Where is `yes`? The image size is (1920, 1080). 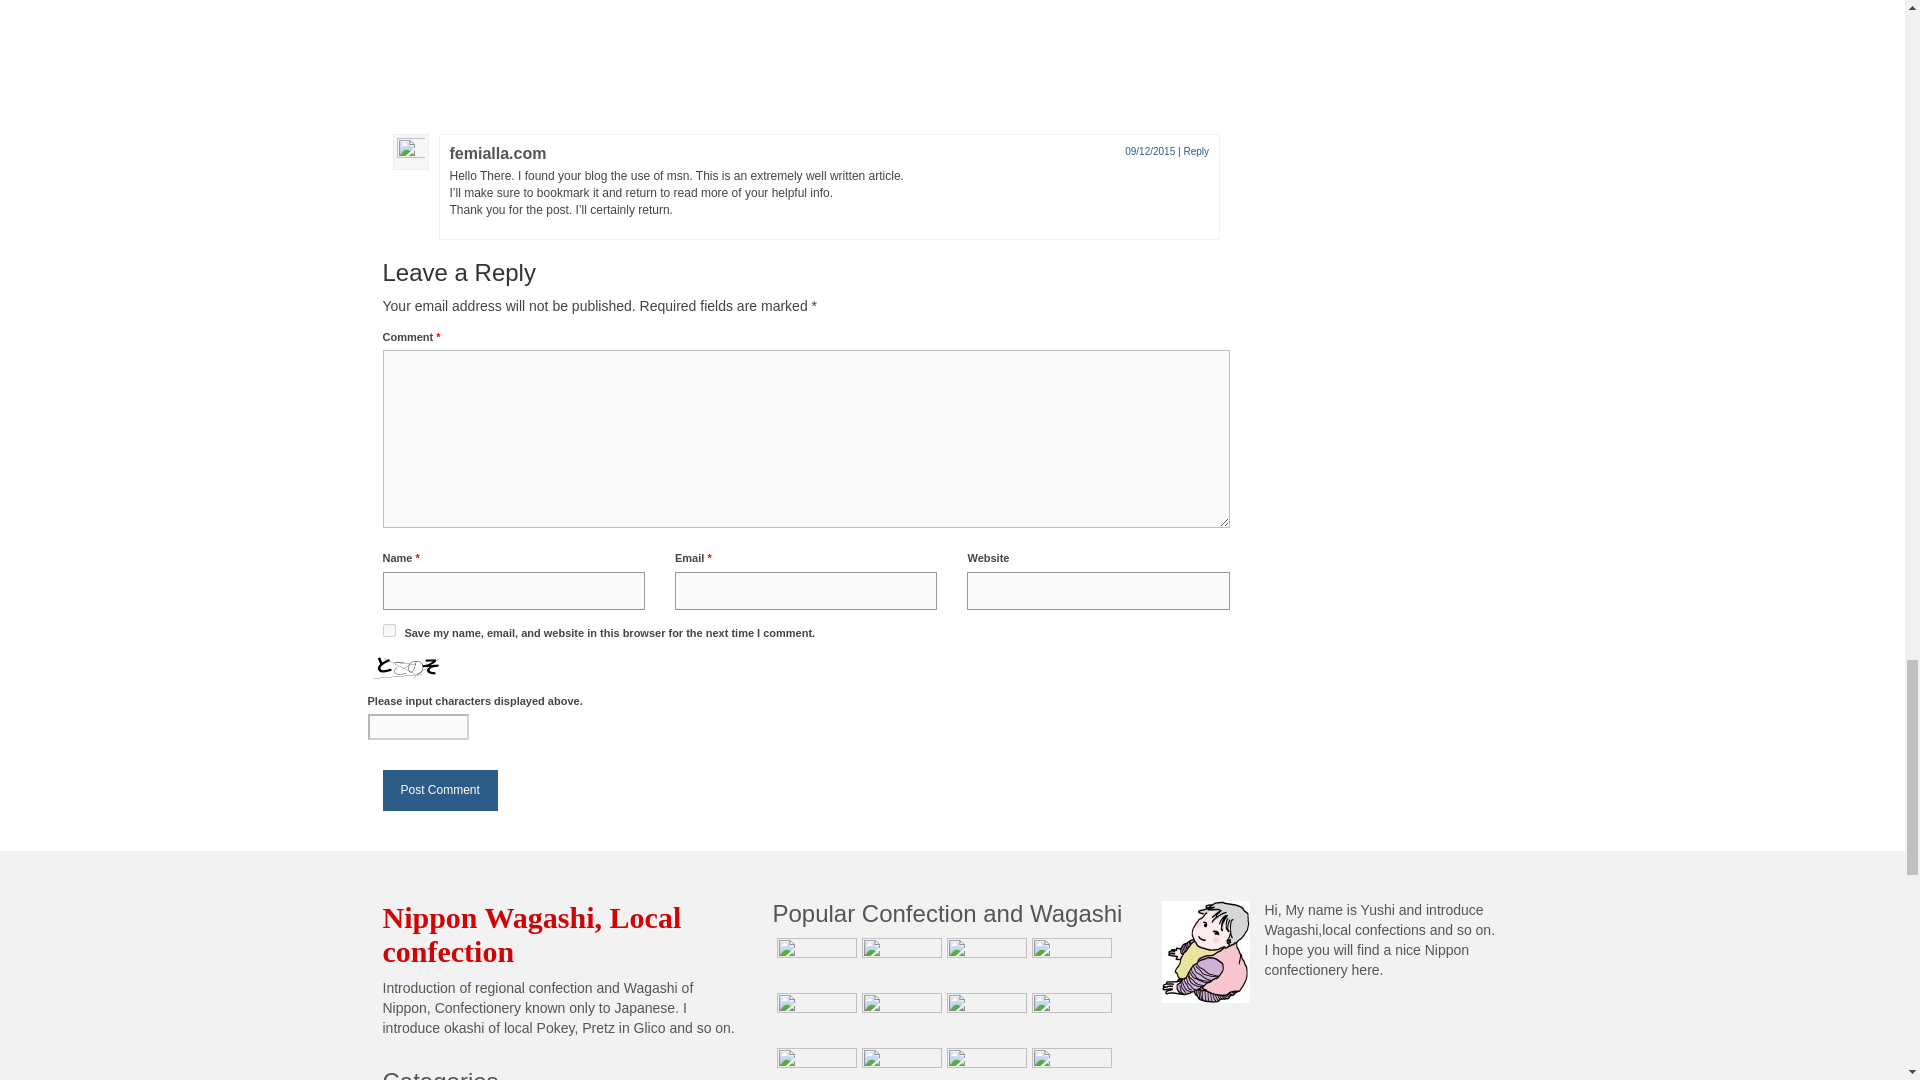 yes is located at coordinates (388, 630).